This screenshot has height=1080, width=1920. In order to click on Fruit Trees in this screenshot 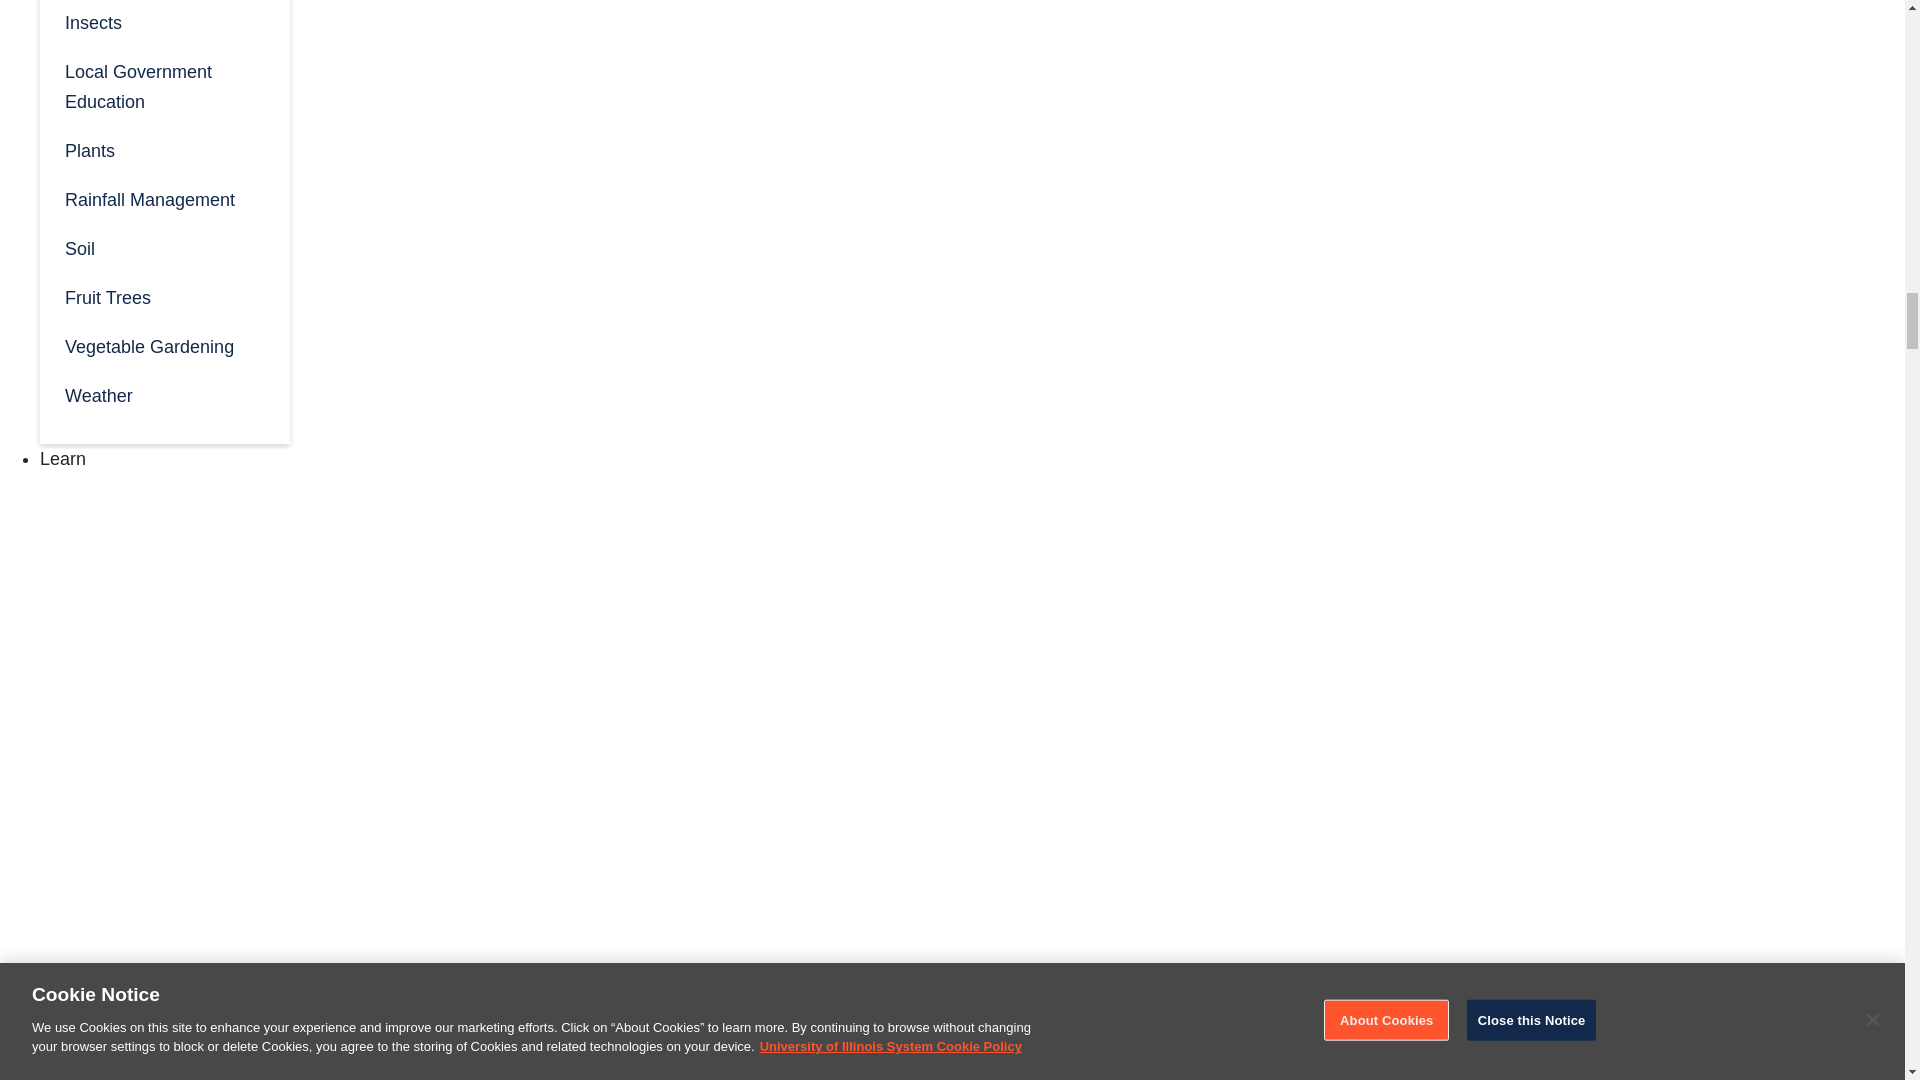, I will do `click(164, 296)`.